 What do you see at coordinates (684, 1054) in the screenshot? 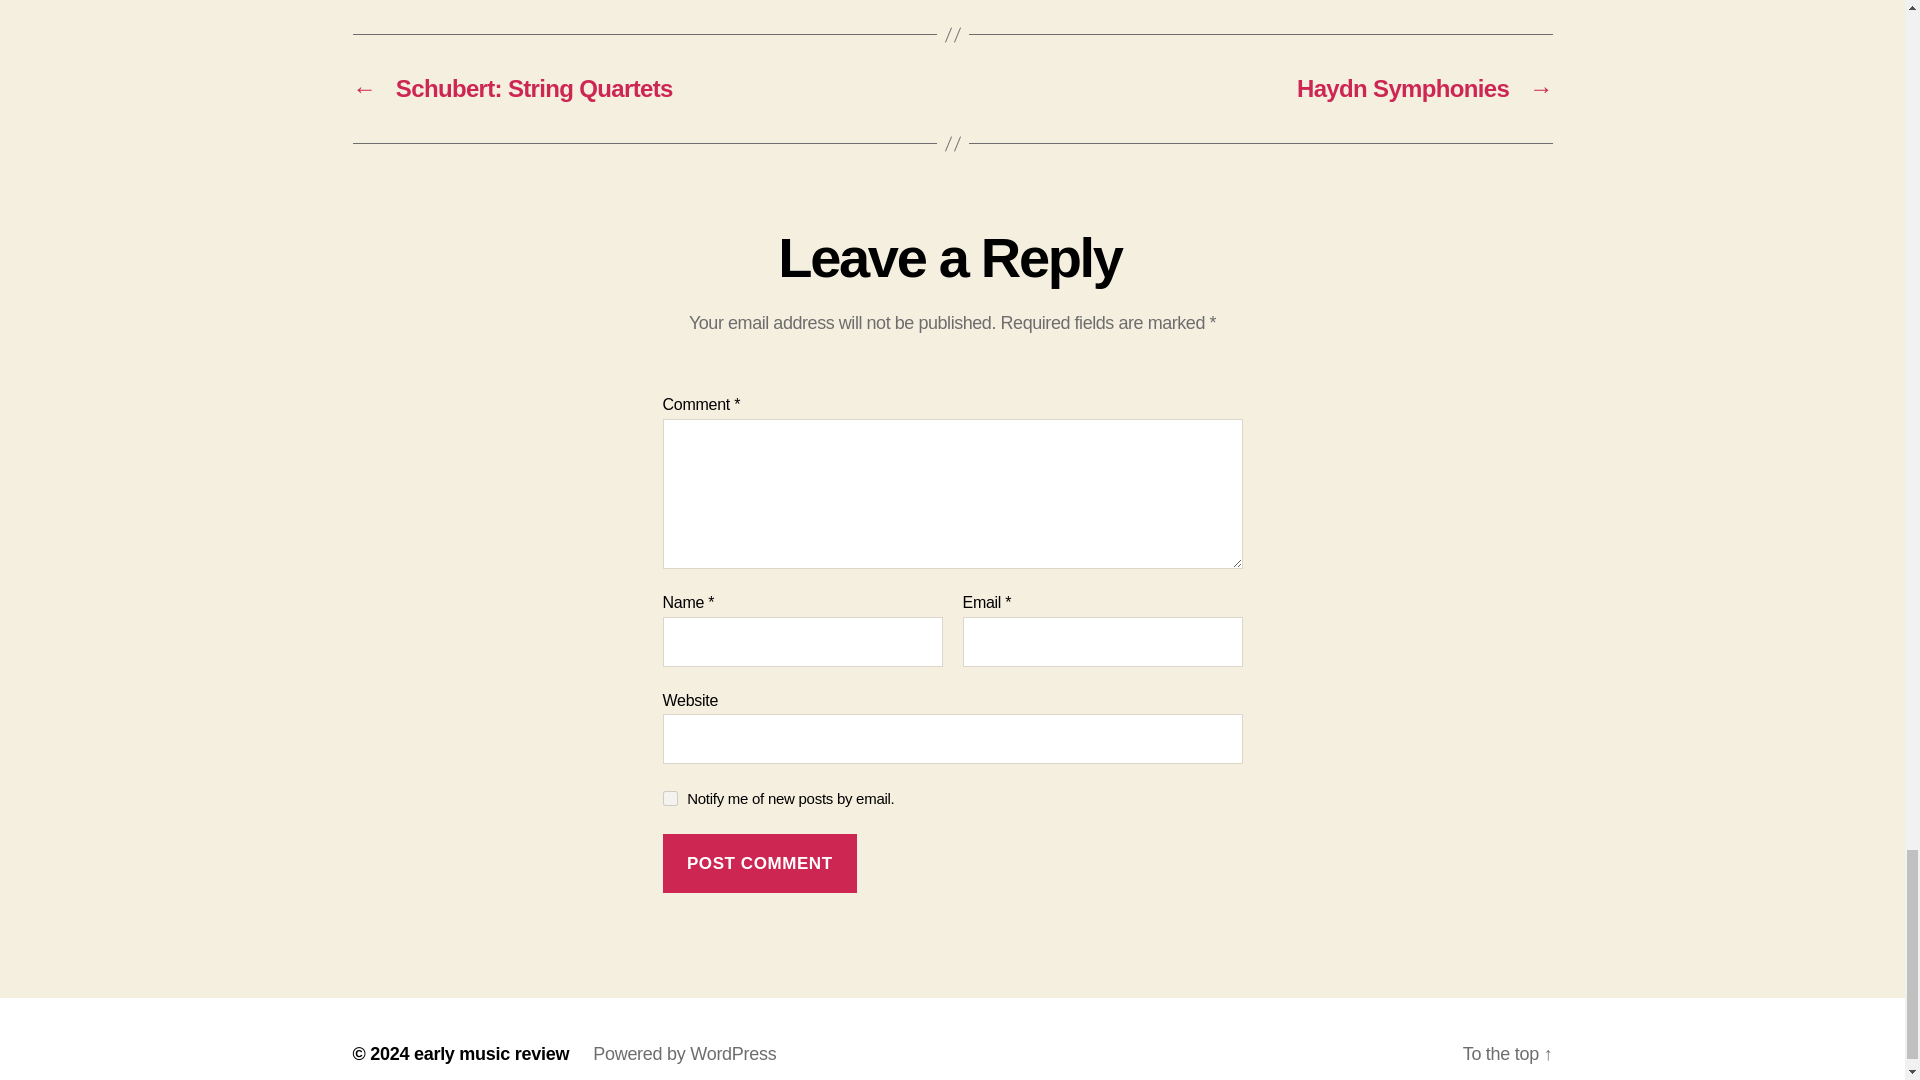
I see `Powered by WordPress` at bounding box center [684, 1054].